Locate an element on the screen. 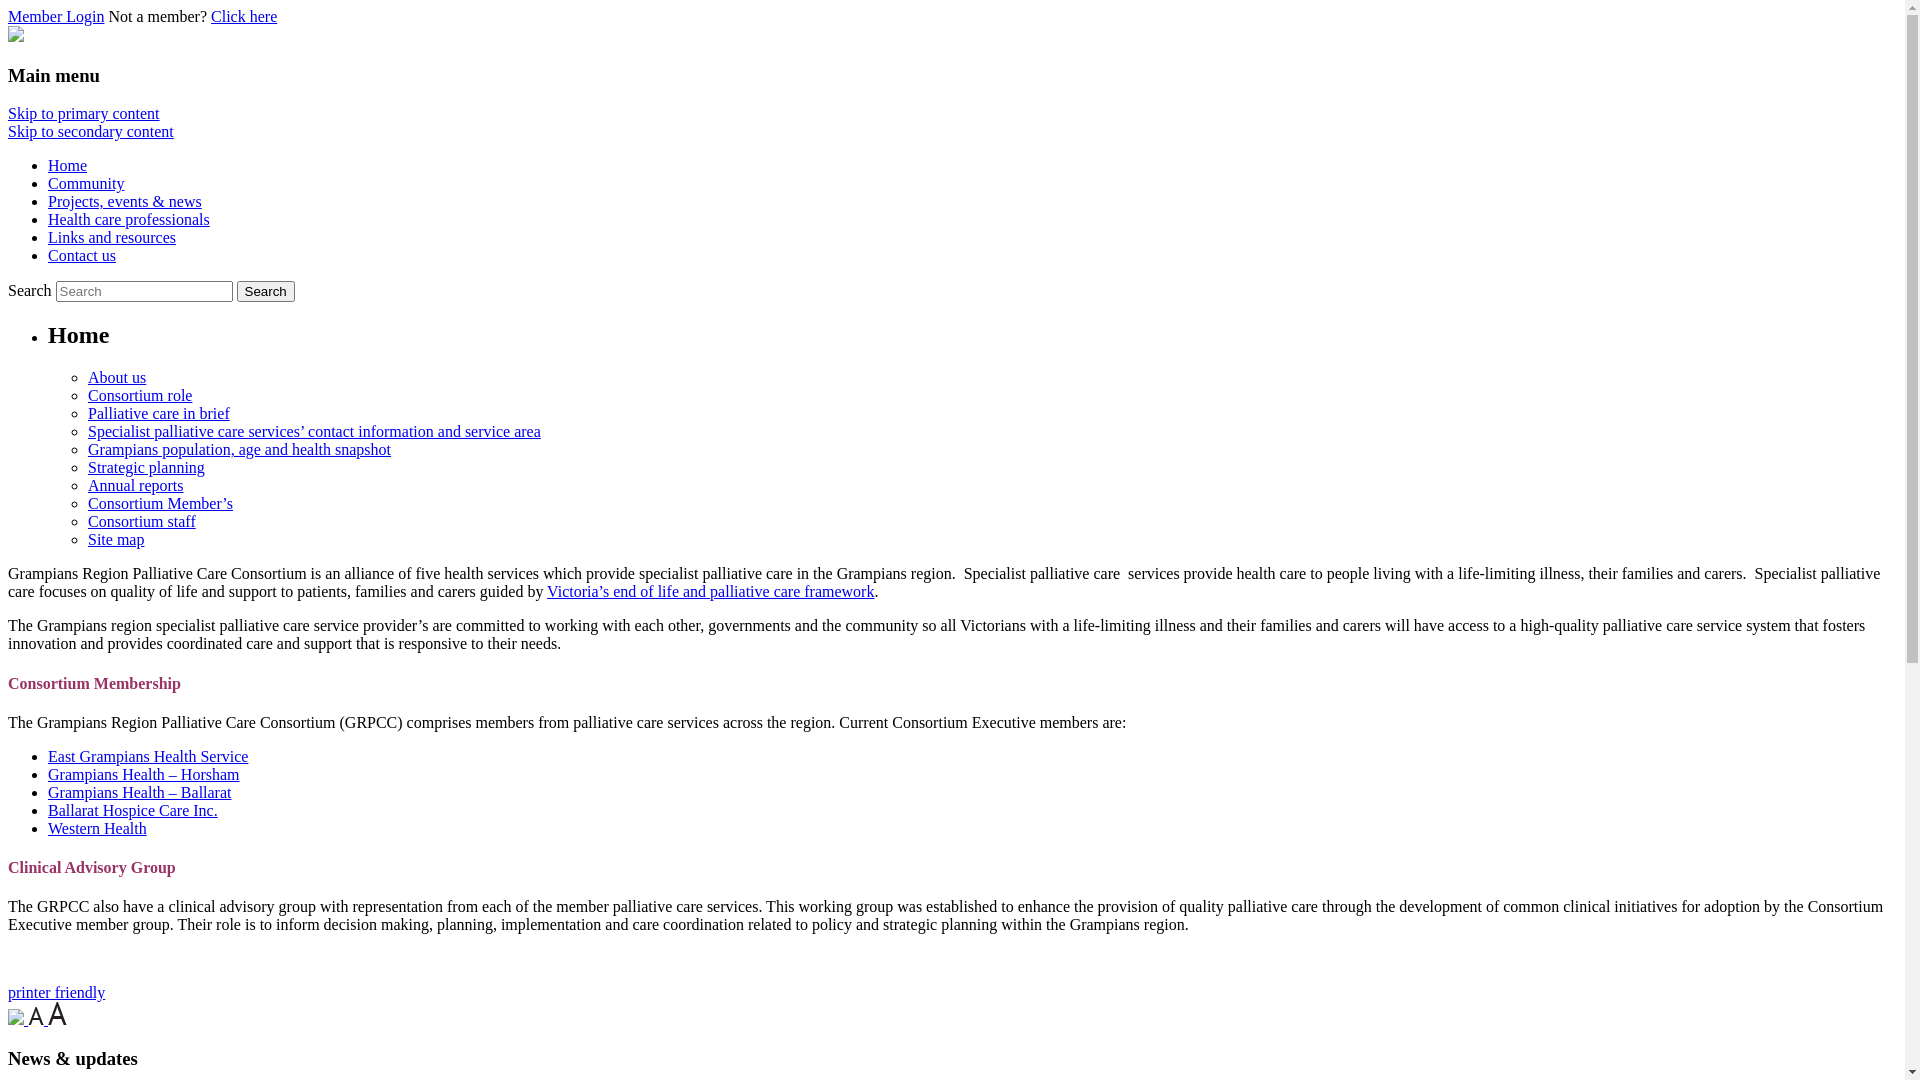 This screenshot has width=1920, height=1080. Projects, events & news is located at coordinates (125, 202).